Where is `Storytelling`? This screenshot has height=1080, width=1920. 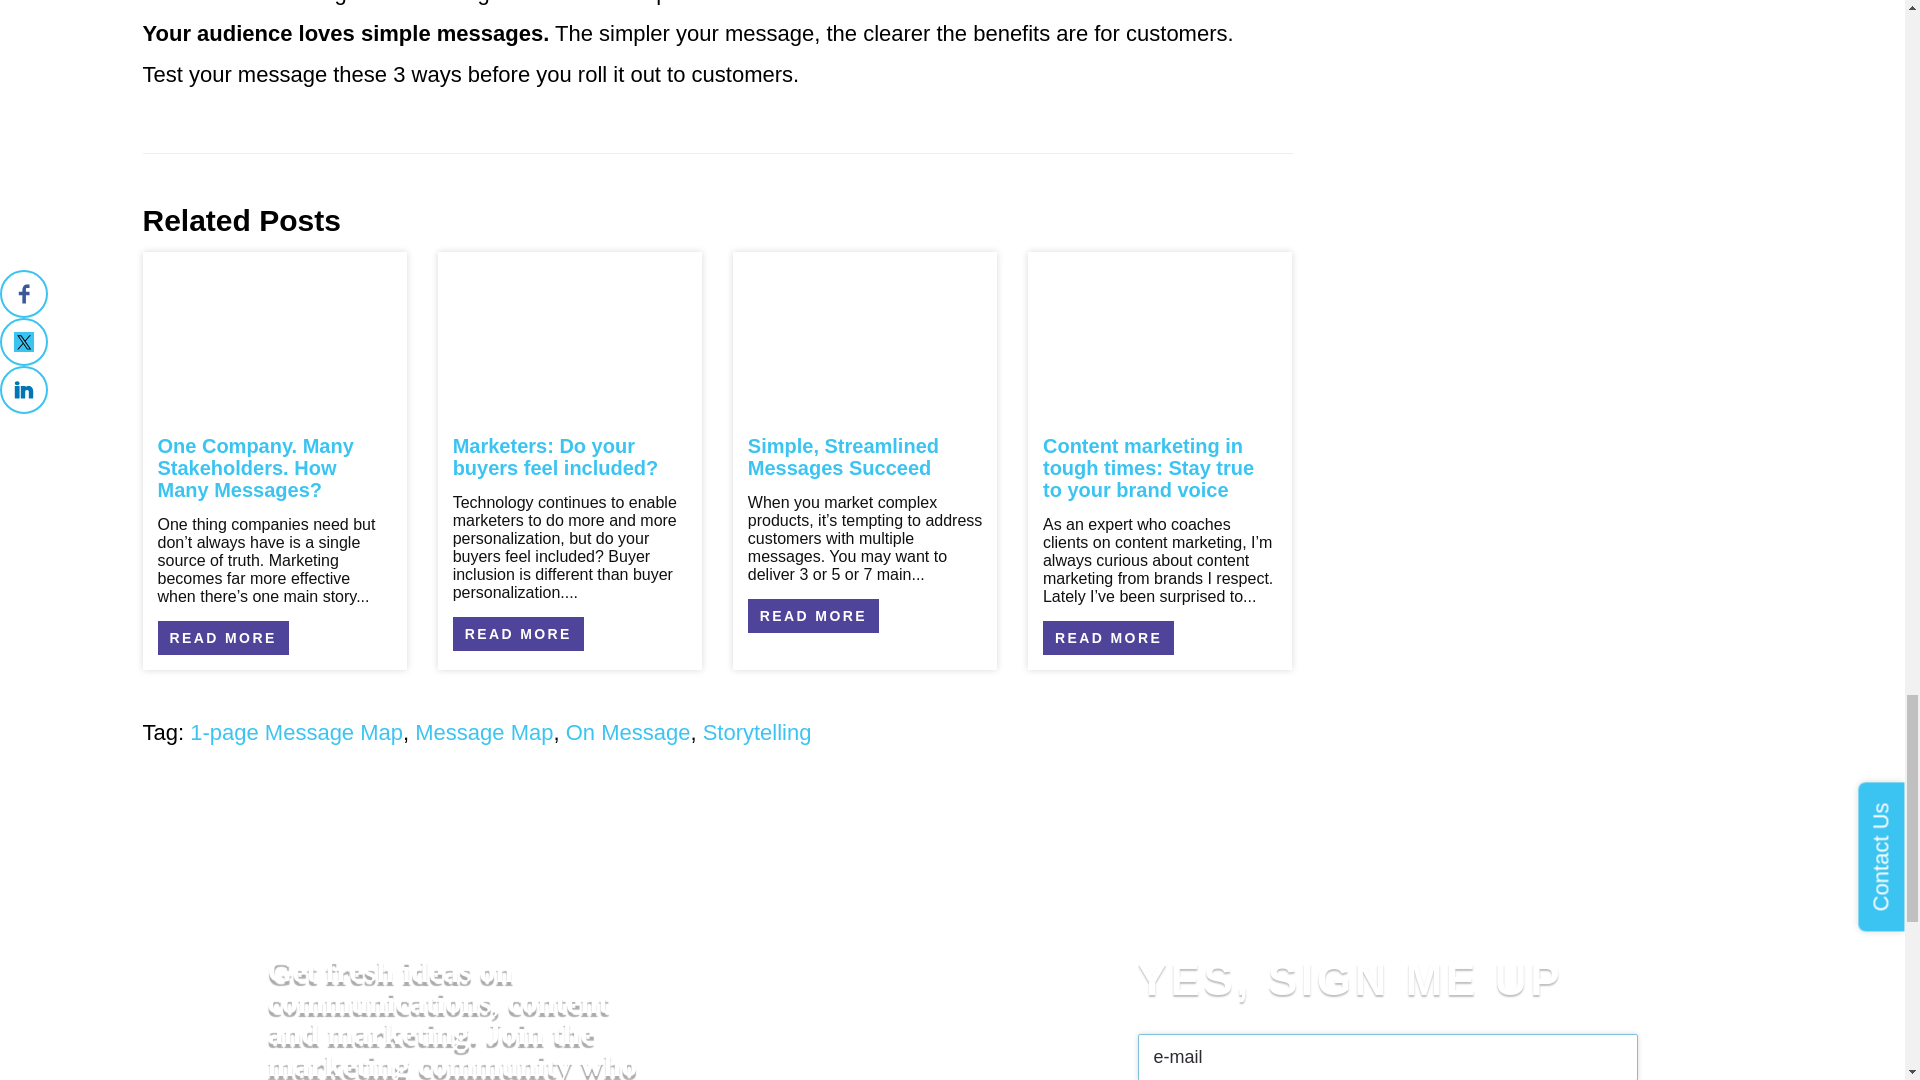
Storytelling is located at coordinates (757, 732).